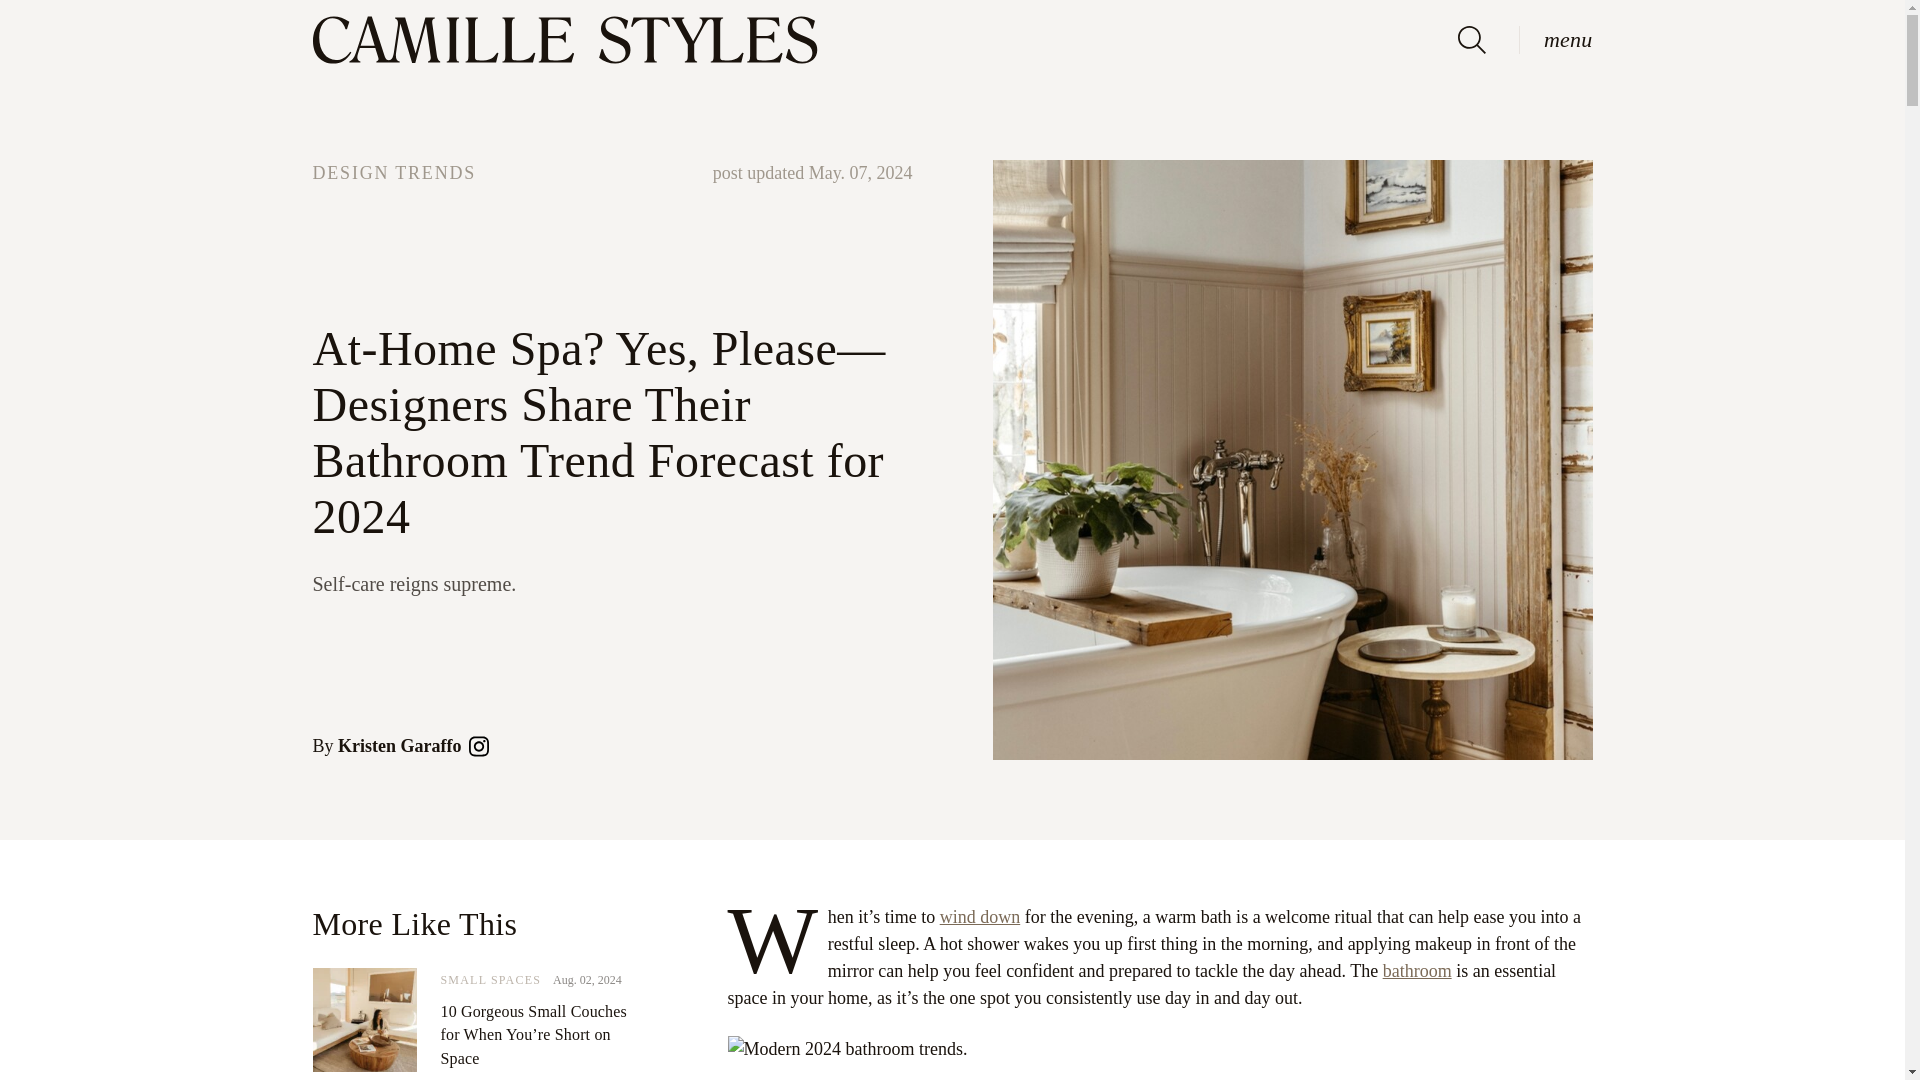 Image resolution: width=1920 pixels, height=1080 pixels. What do you see at coordinates (1568, 40) in the screenshot?
I see `menu` at bounding box center [1568, 40].